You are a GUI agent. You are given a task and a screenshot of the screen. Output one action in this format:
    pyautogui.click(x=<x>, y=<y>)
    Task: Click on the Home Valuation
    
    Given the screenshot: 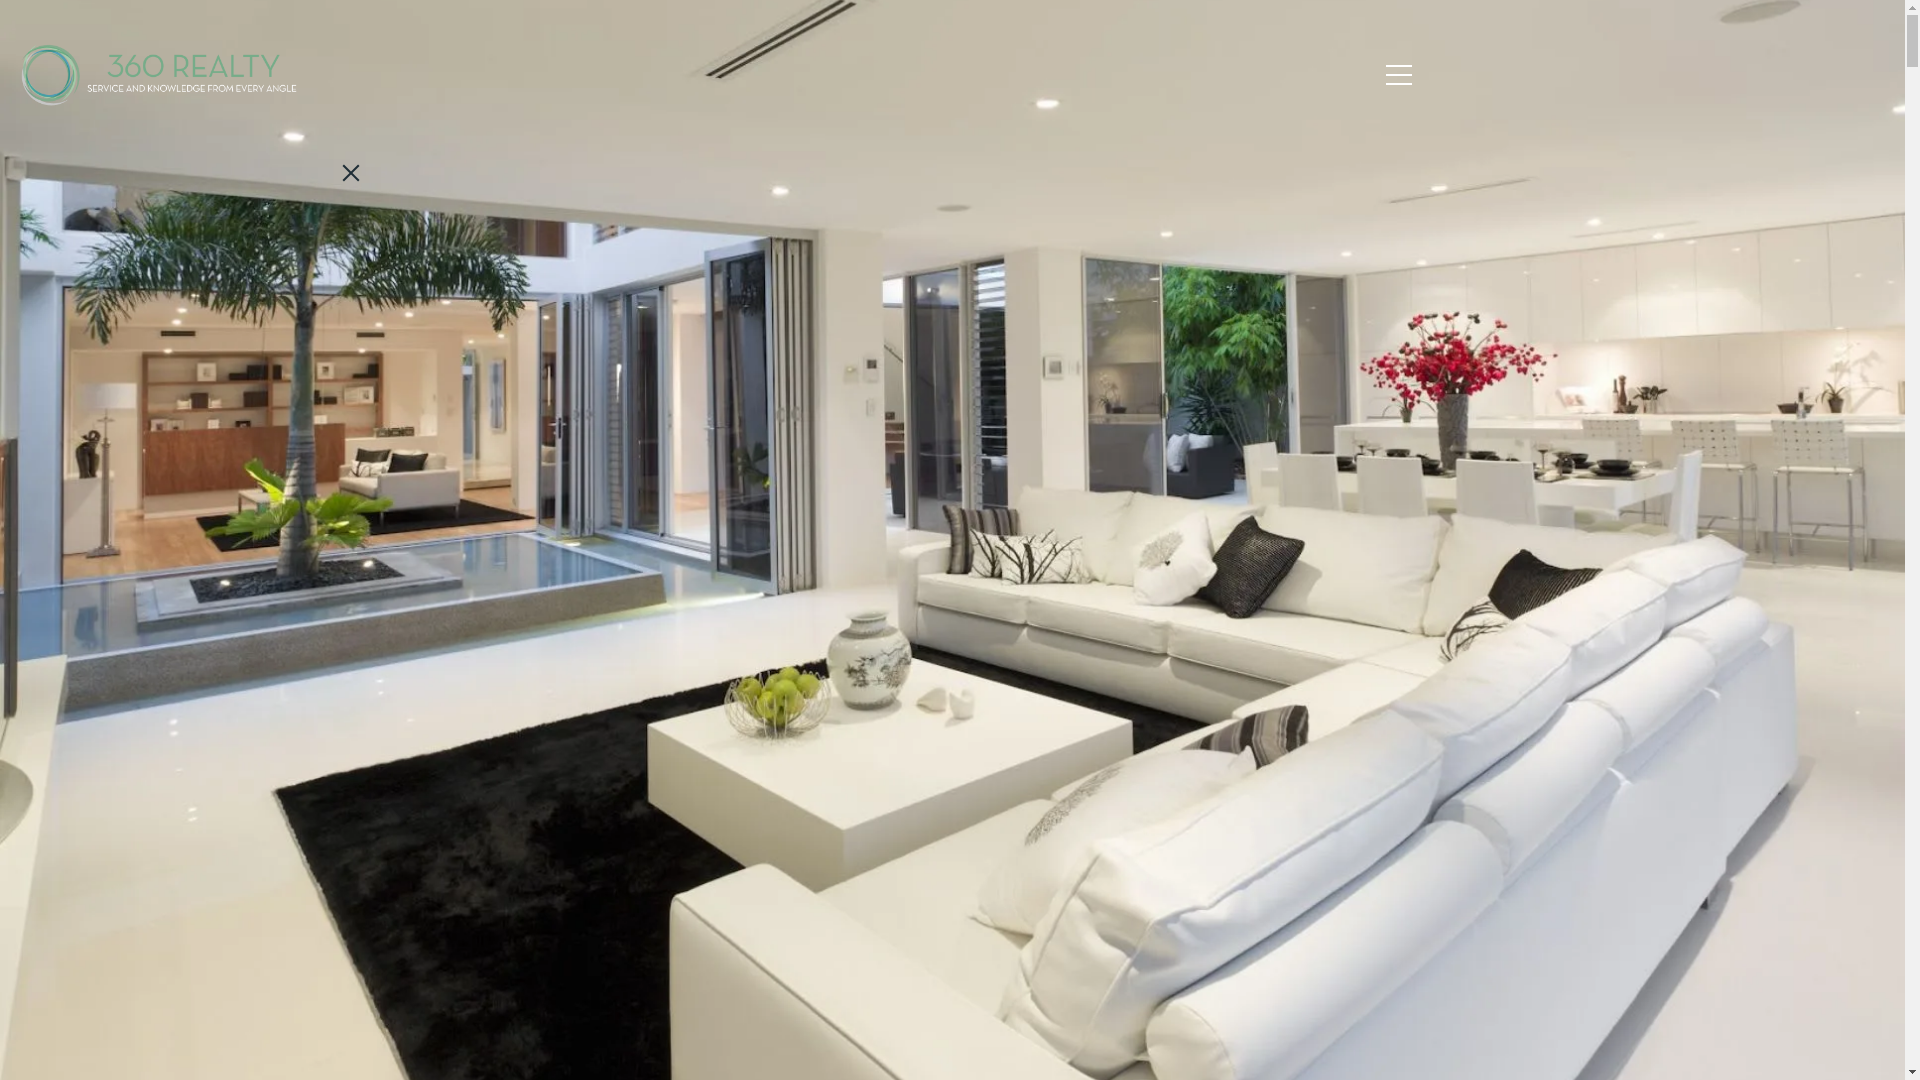 What is the action you would take?
    pyautogui.click(x=200, y=526)
    